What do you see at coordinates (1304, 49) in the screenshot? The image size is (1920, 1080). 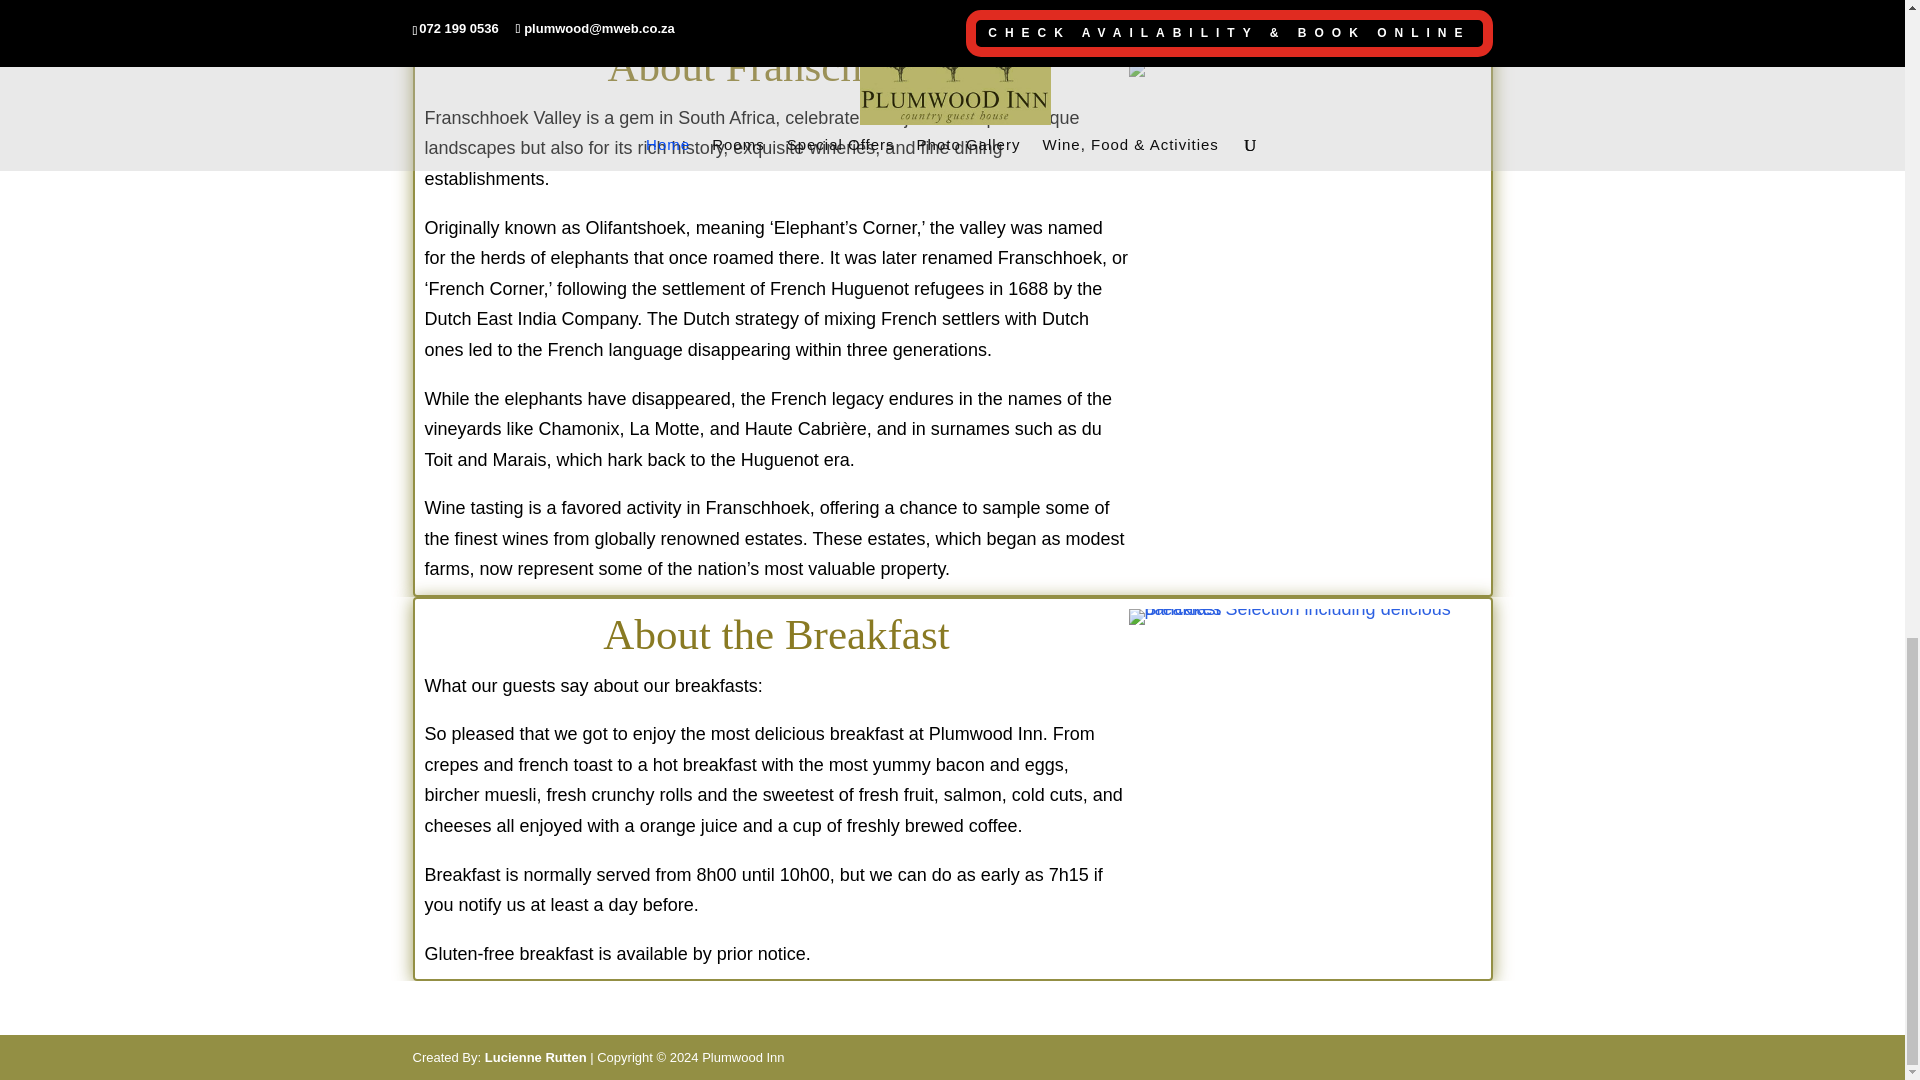 I see `Franschhoek Valley, Cape Winelands, South Africa` at bounding box center [1304, 49].